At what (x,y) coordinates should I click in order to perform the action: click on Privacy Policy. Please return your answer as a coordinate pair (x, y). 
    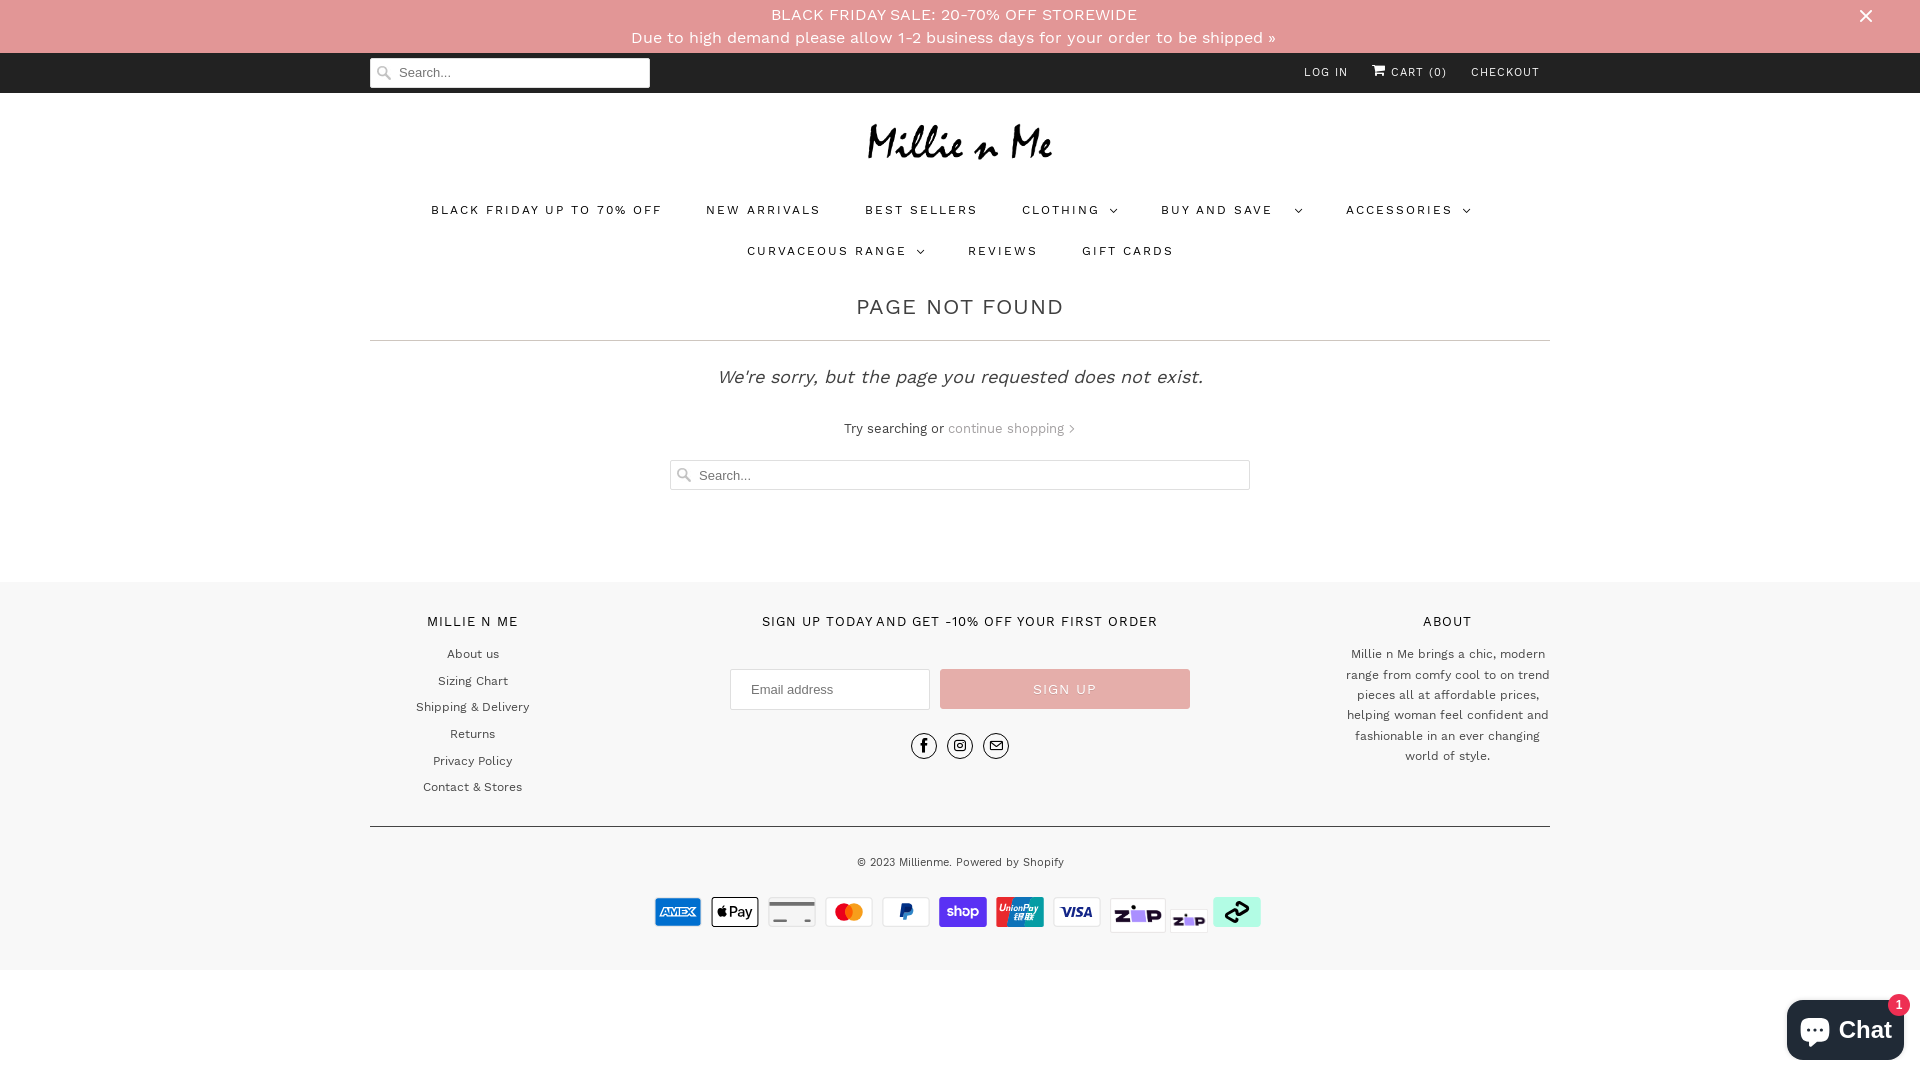
    Looking at the image, I should click on (472, 761).